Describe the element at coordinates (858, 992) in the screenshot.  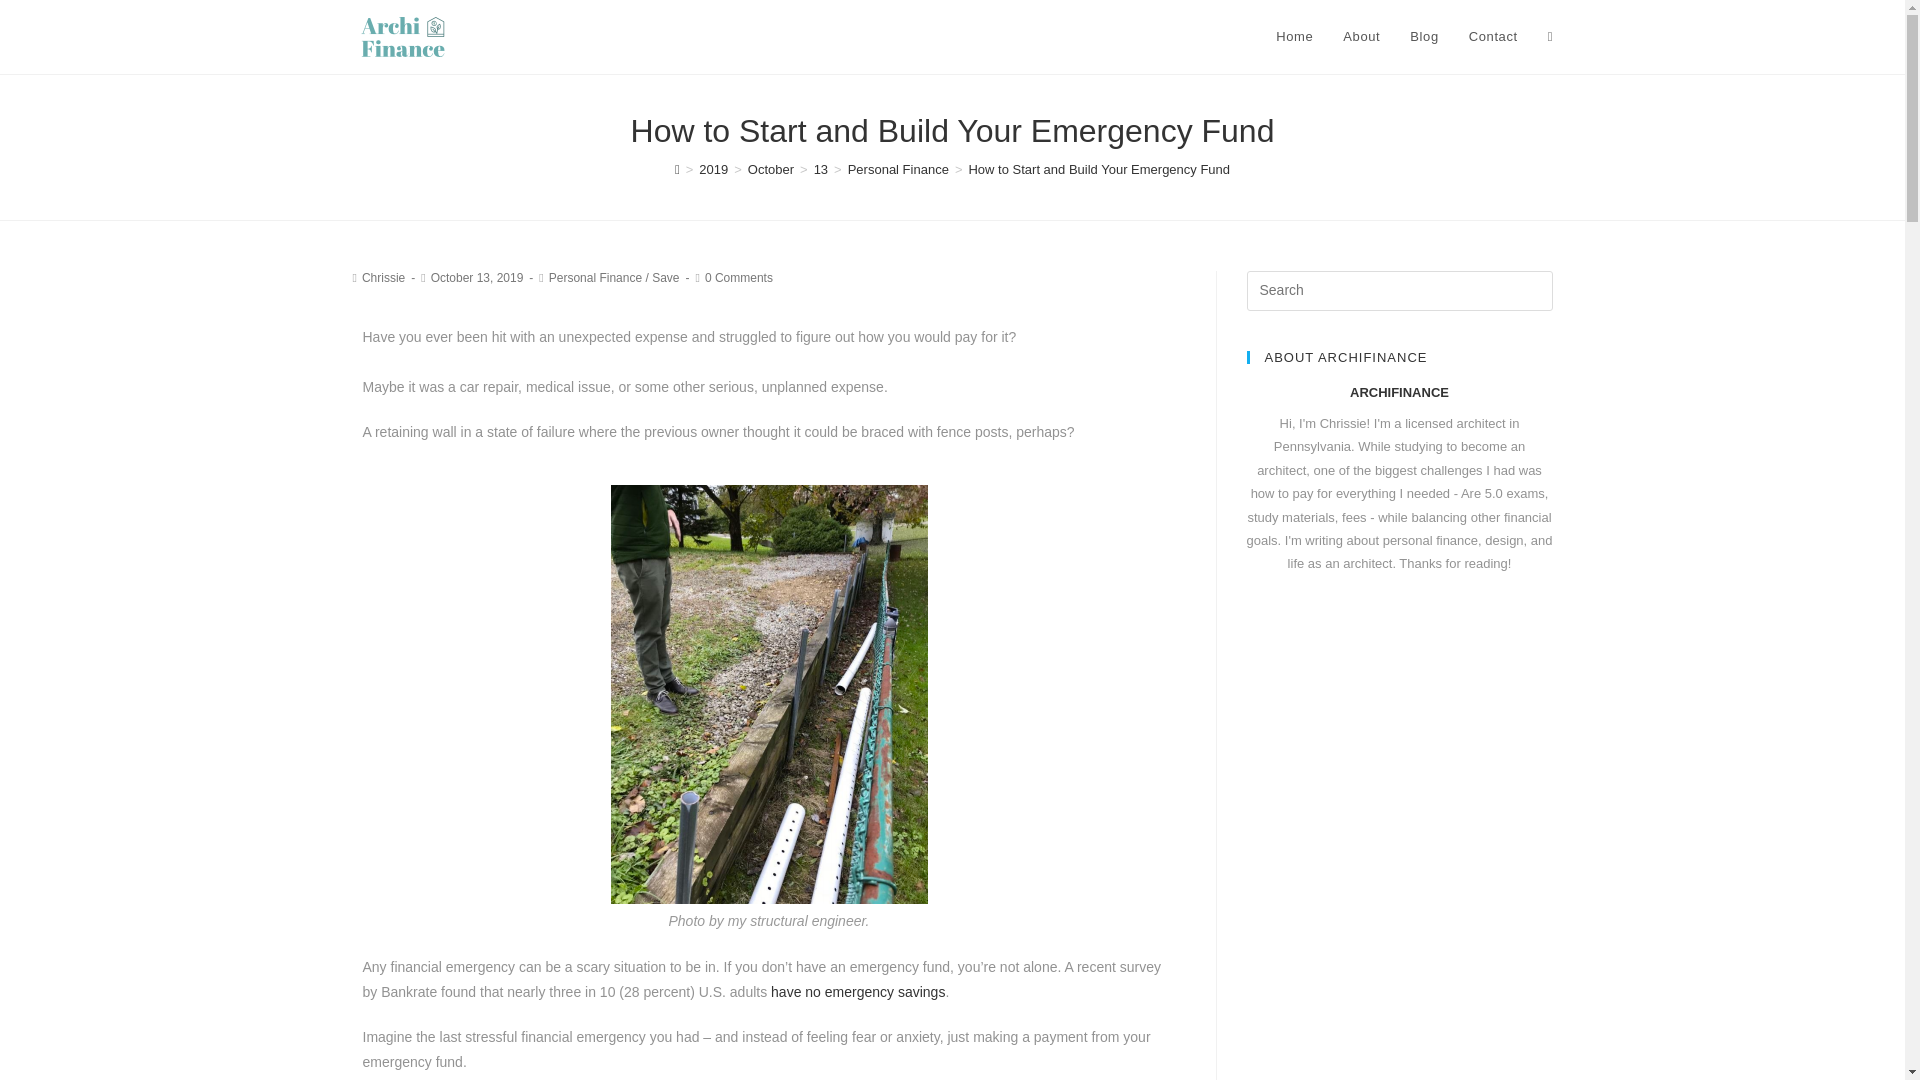
I see `have no emergency savings` at that location.